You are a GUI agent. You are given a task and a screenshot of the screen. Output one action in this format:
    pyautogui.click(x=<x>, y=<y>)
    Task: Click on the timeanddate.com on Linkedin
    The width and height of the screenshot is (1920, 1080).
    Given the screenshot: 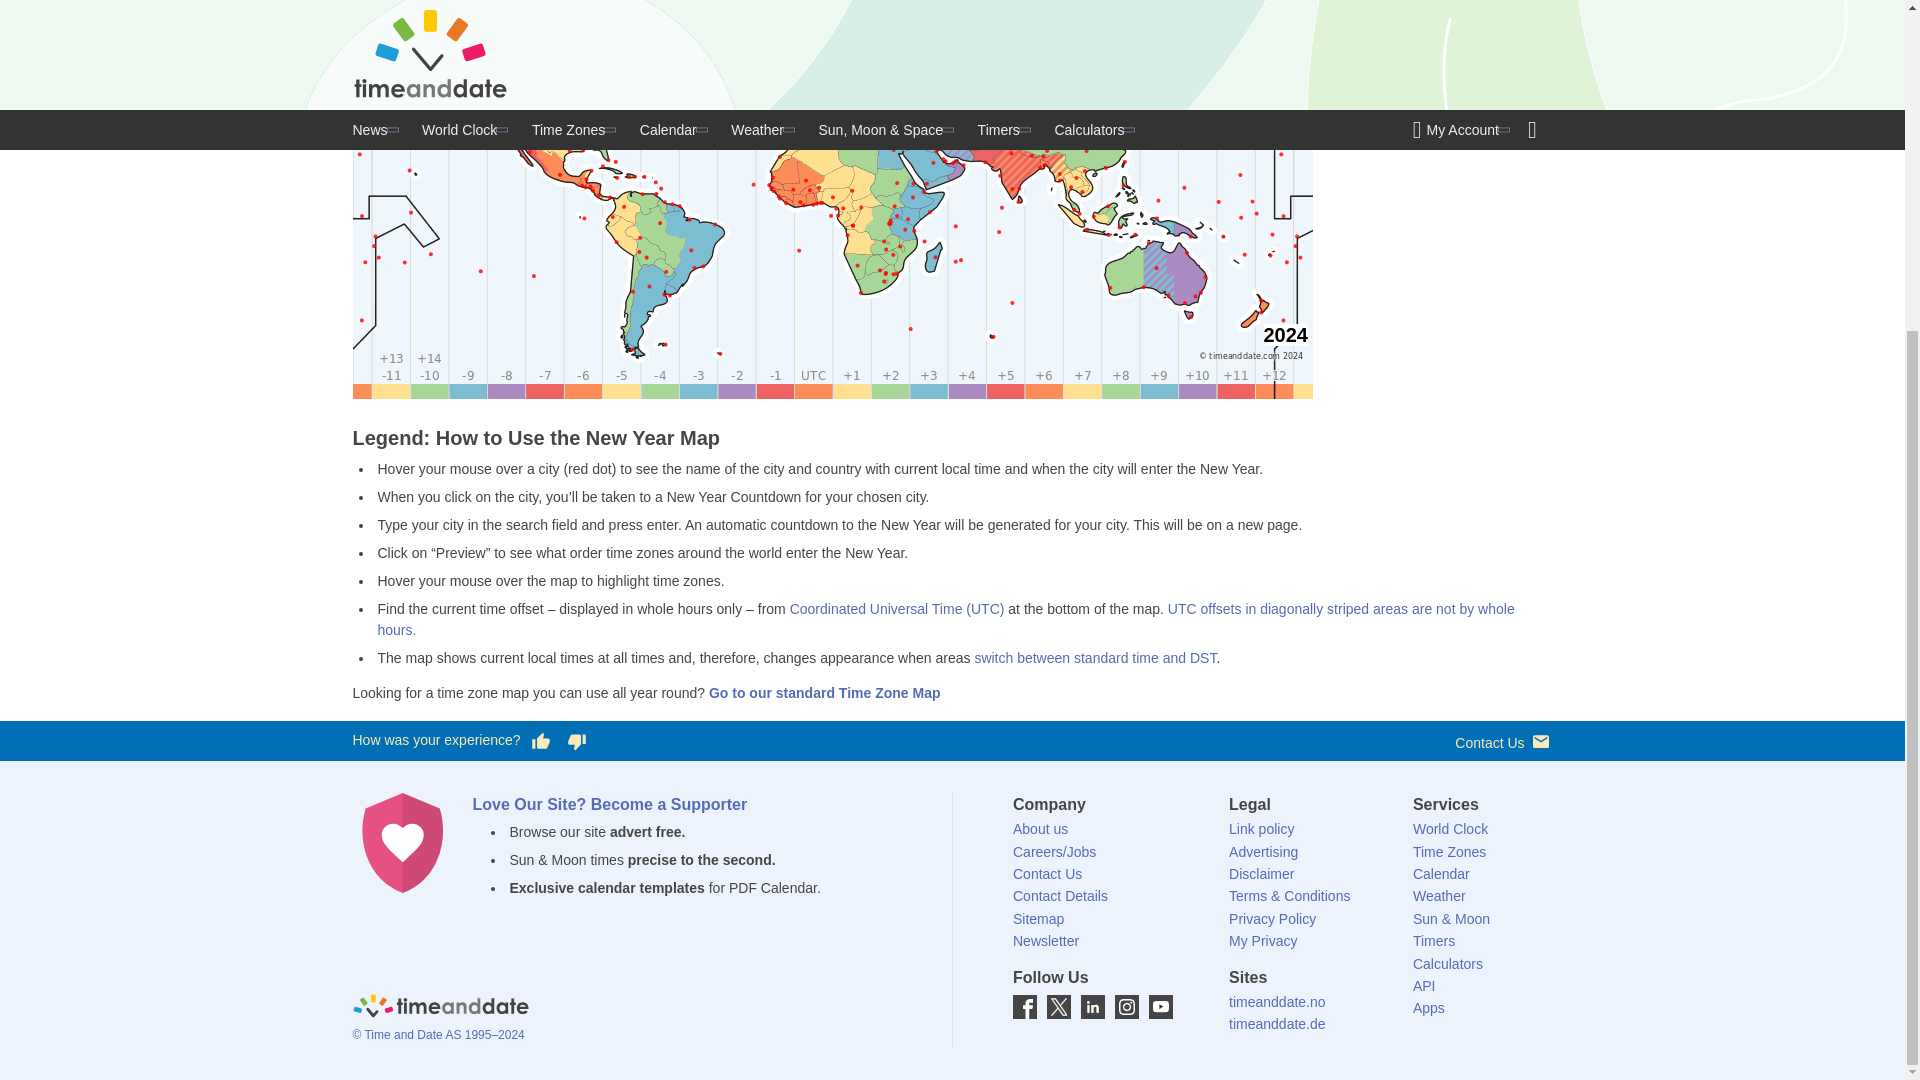 What is the action you would take?
    pyautogui.click(x=1092, y=1006)
    